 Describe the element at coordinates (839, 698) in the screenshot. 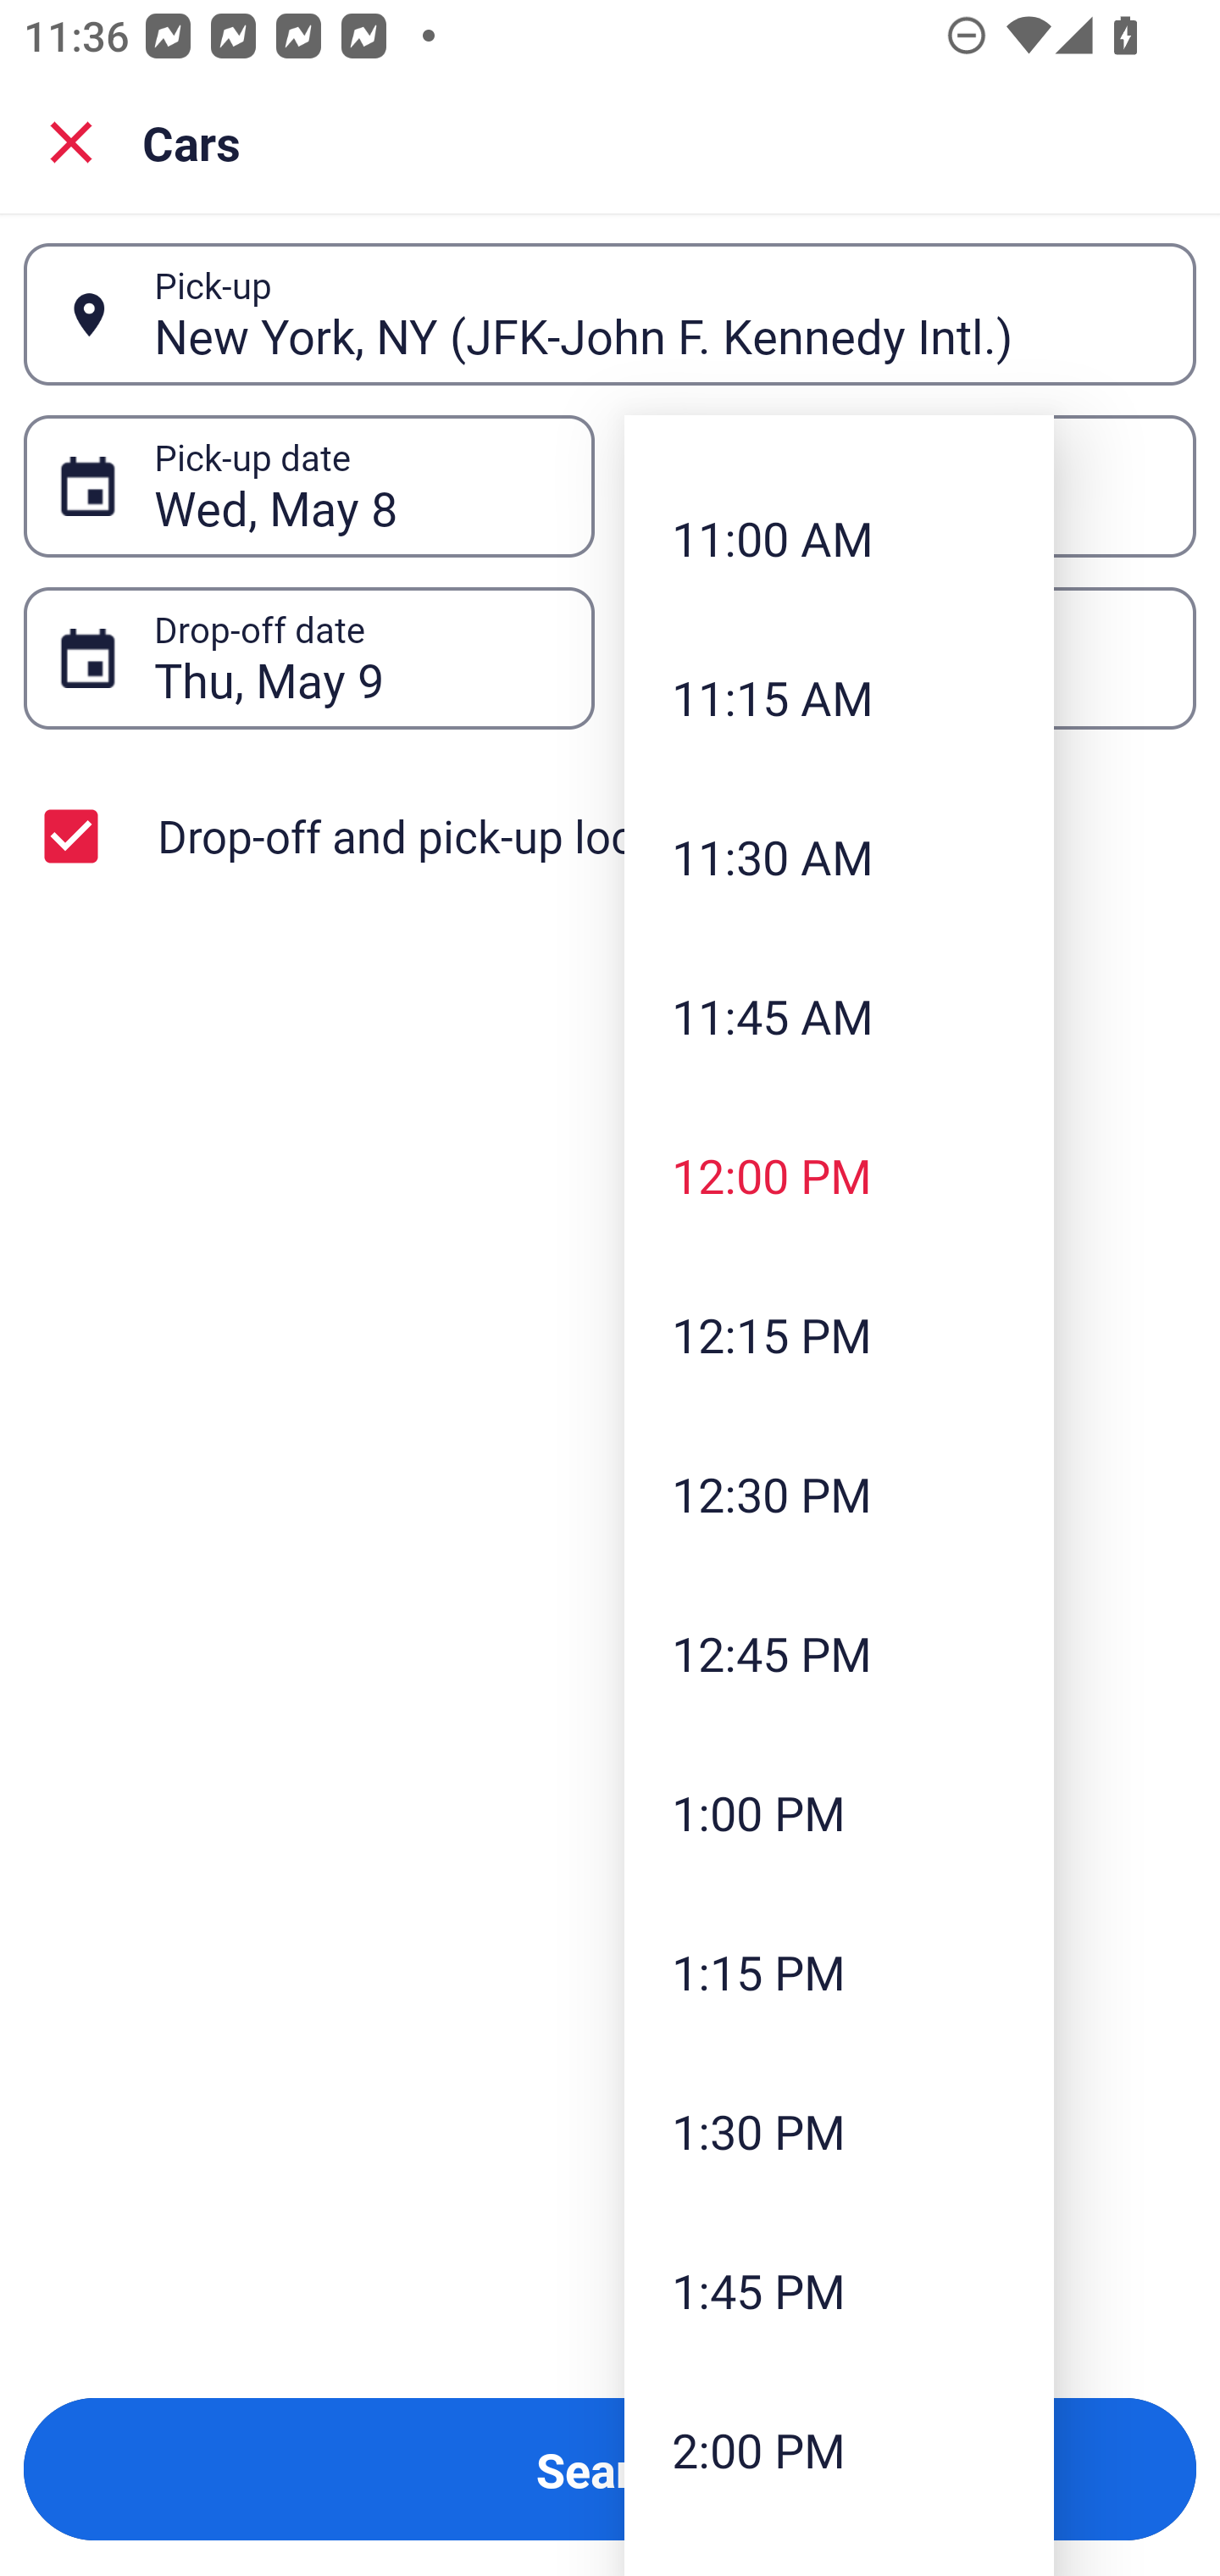

I see `11:15 AM` at that location.